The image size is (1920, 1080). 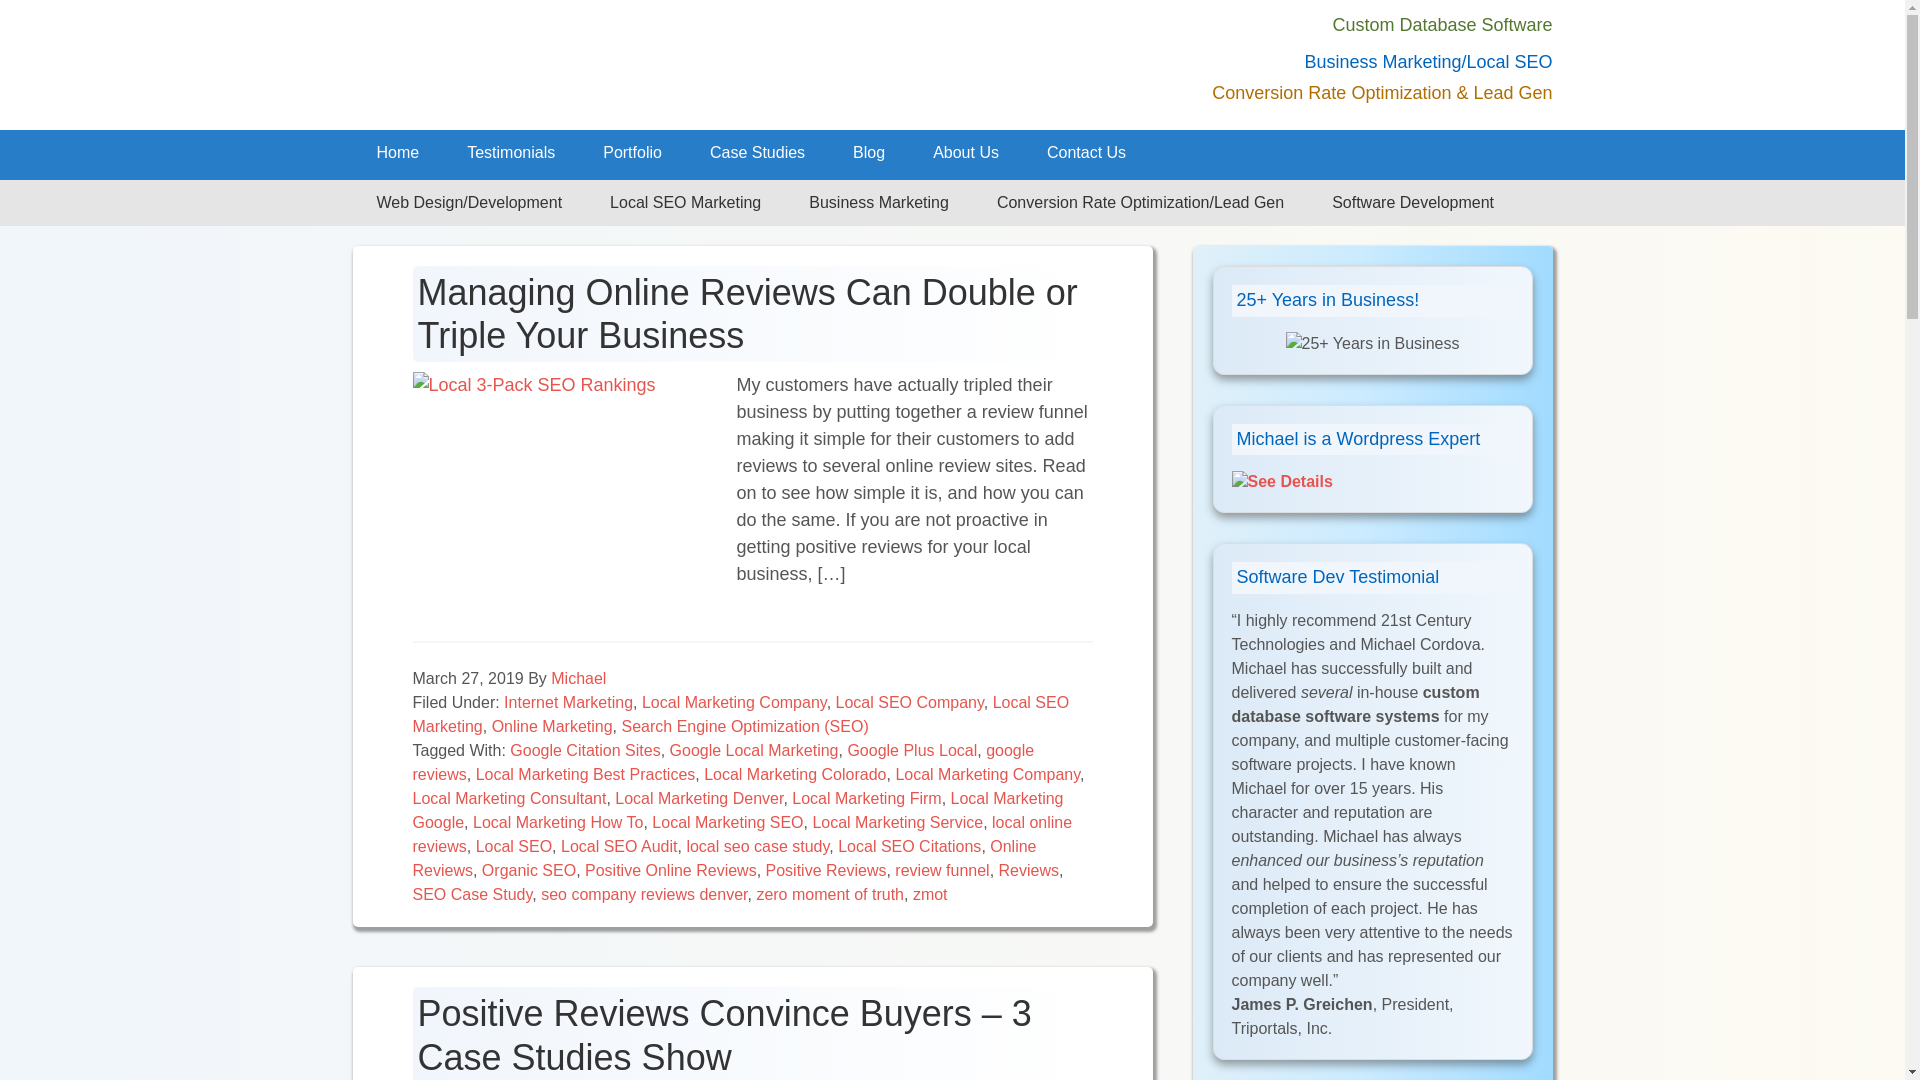 I want to click on Local SEO Marketing, so click(x=740, y=714).